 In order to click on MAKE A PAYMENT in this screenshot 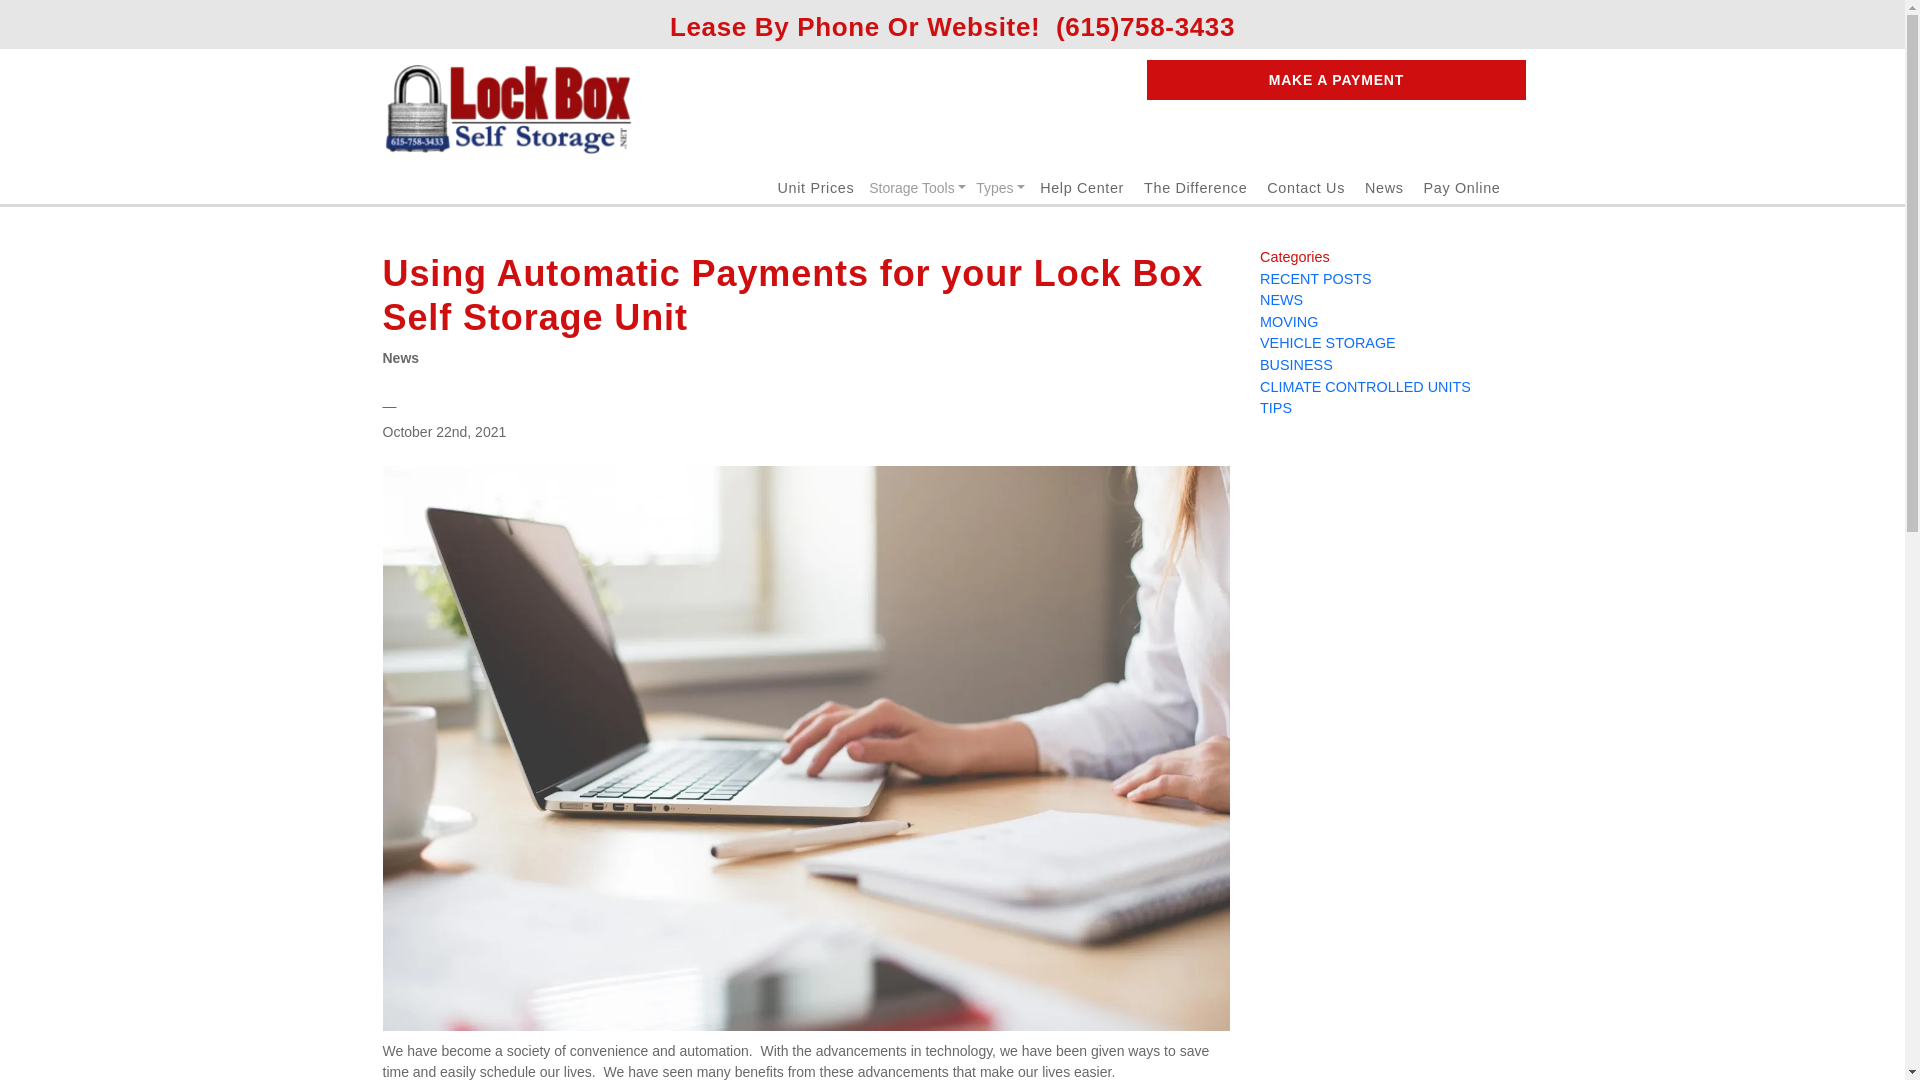, I will do `click(1335, 80)`.